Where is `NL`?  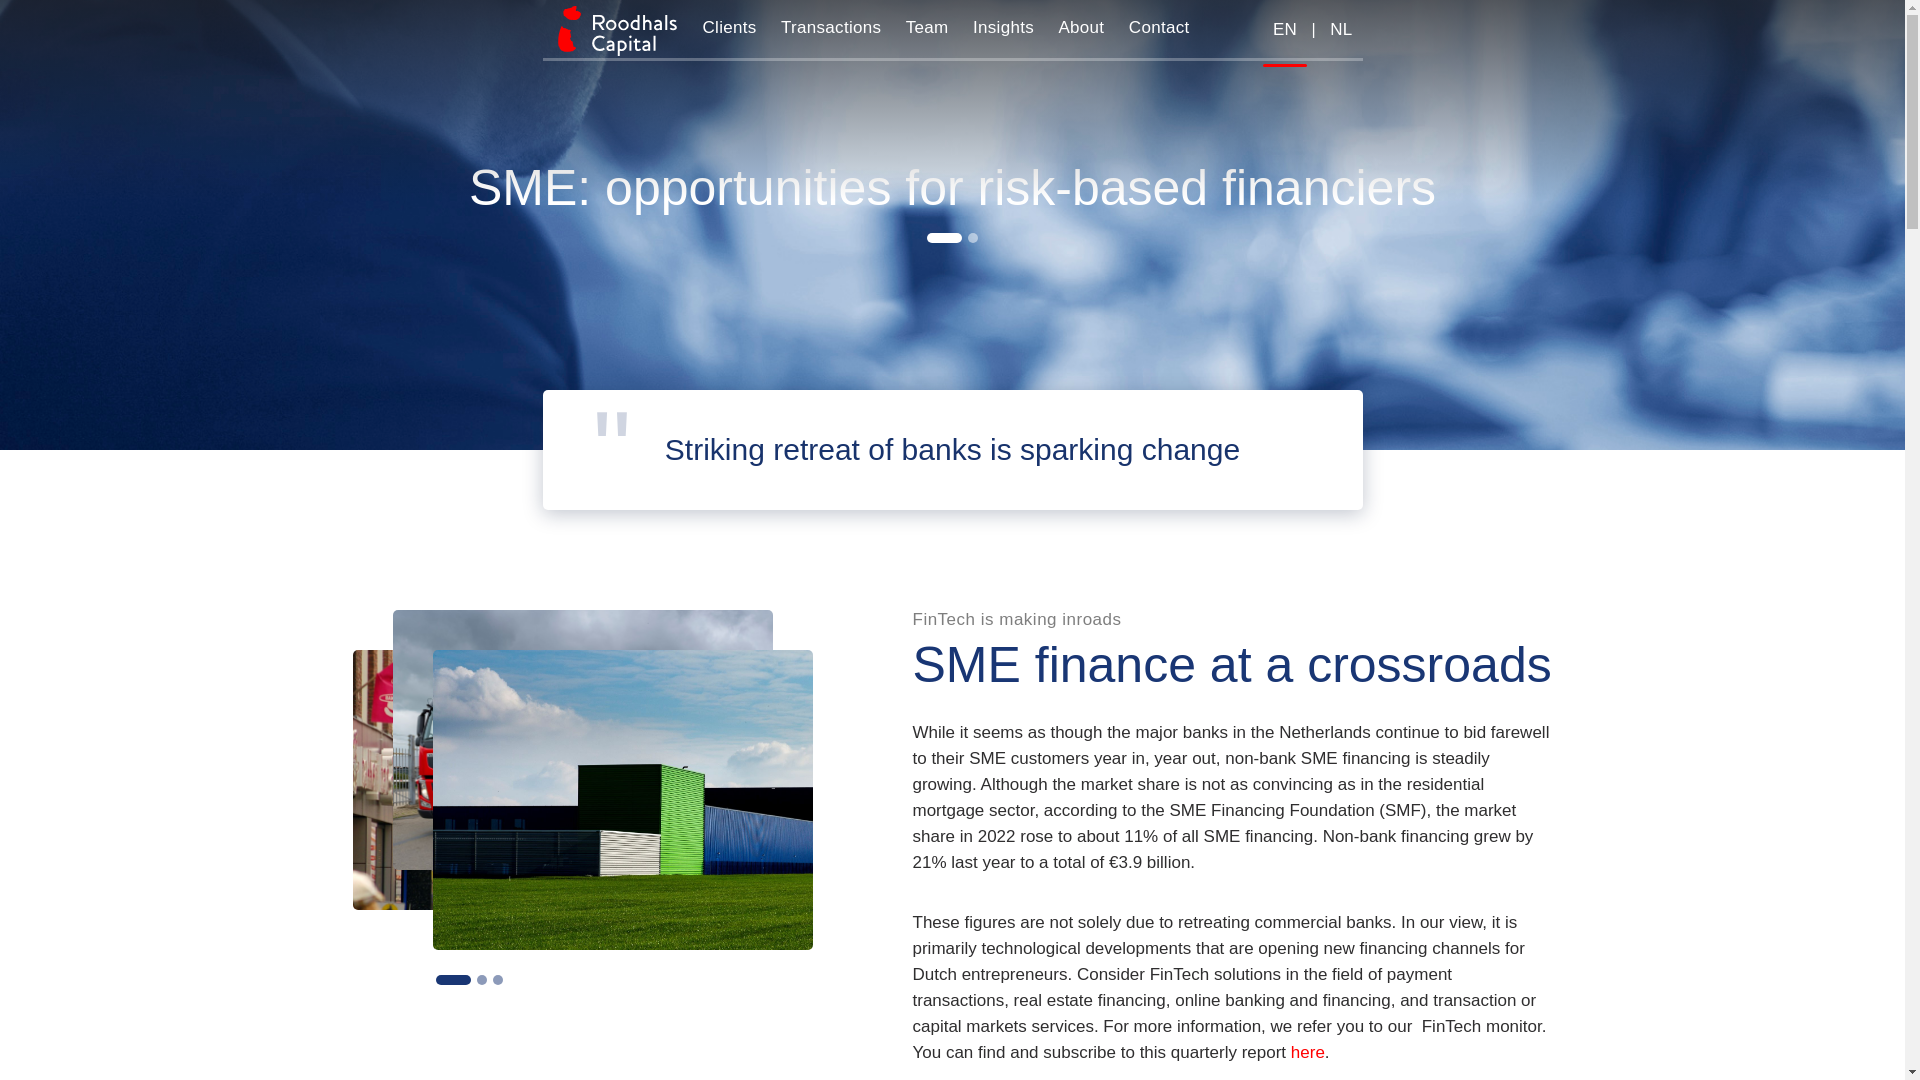
NL is located at coordinates (1340, 30).